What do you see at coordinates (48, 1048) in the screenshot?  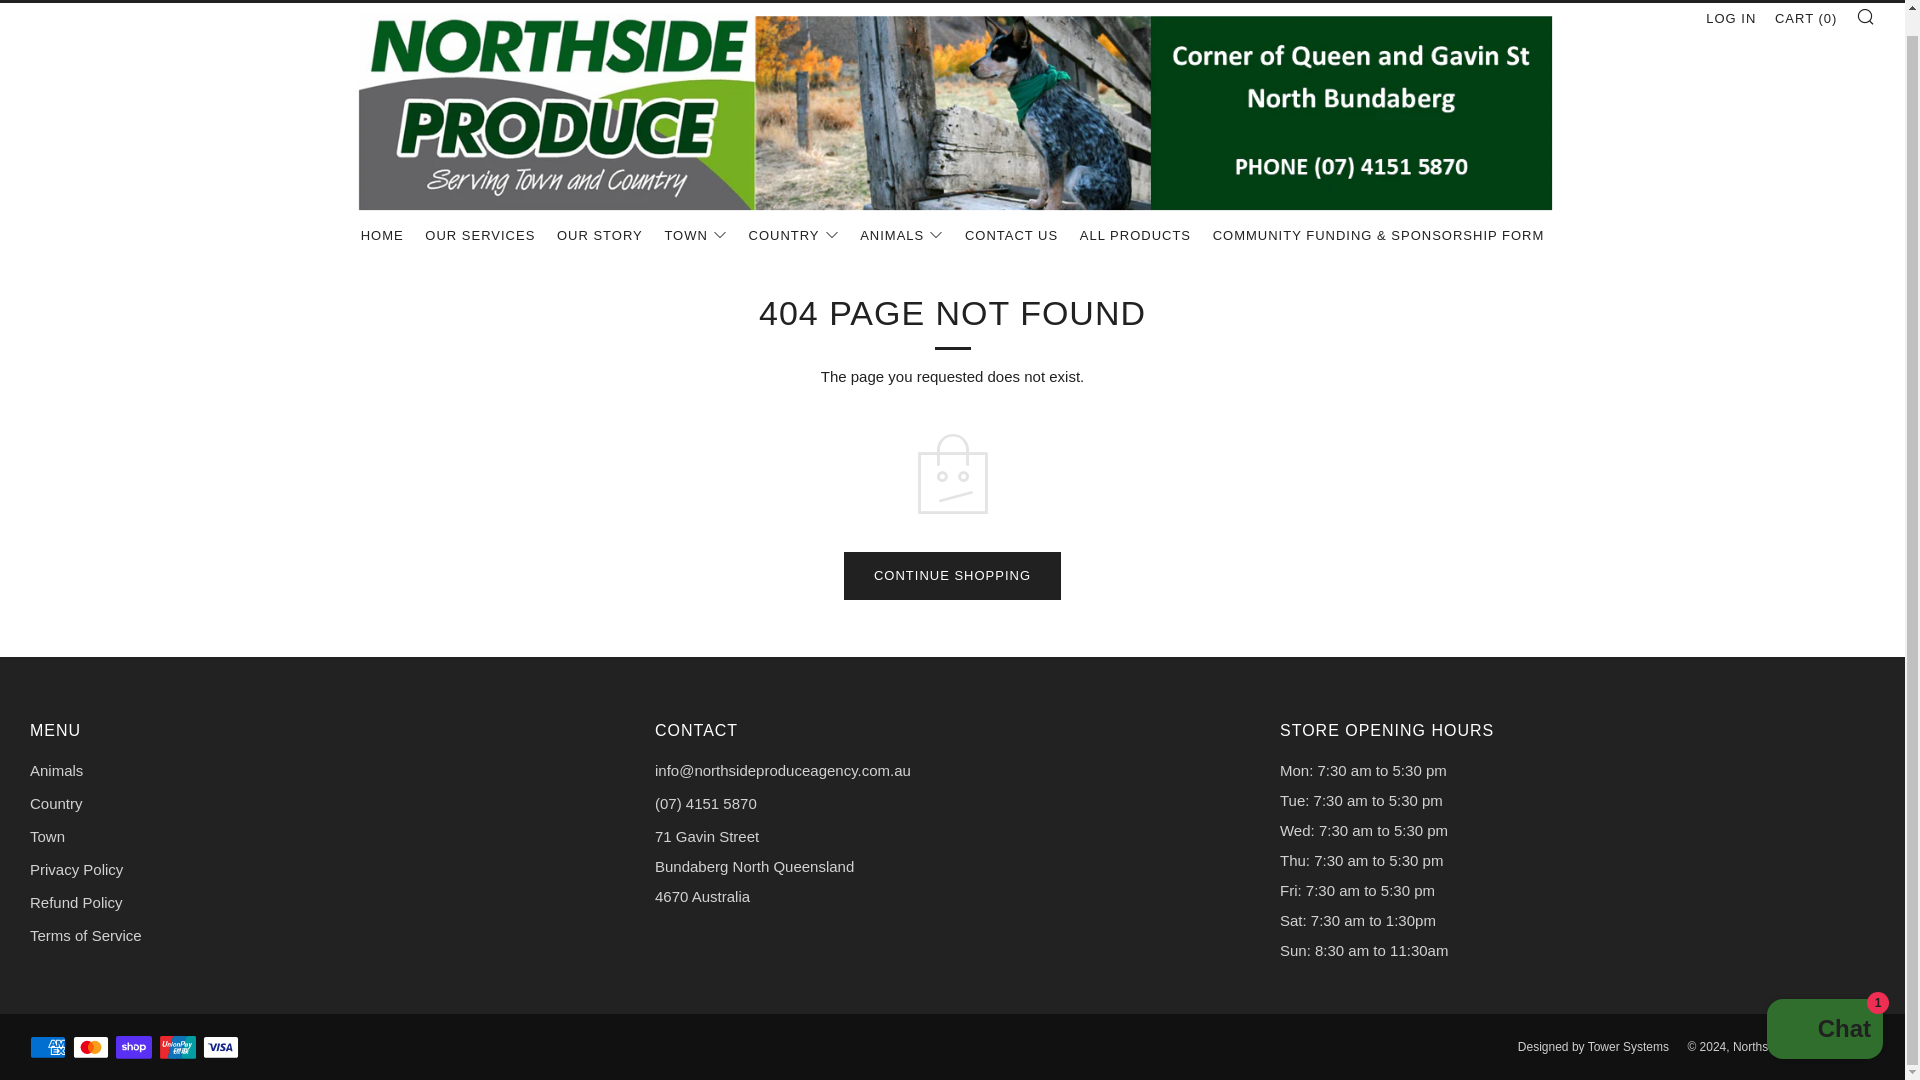 I see `American Express` at bounding box center [48, 1048].